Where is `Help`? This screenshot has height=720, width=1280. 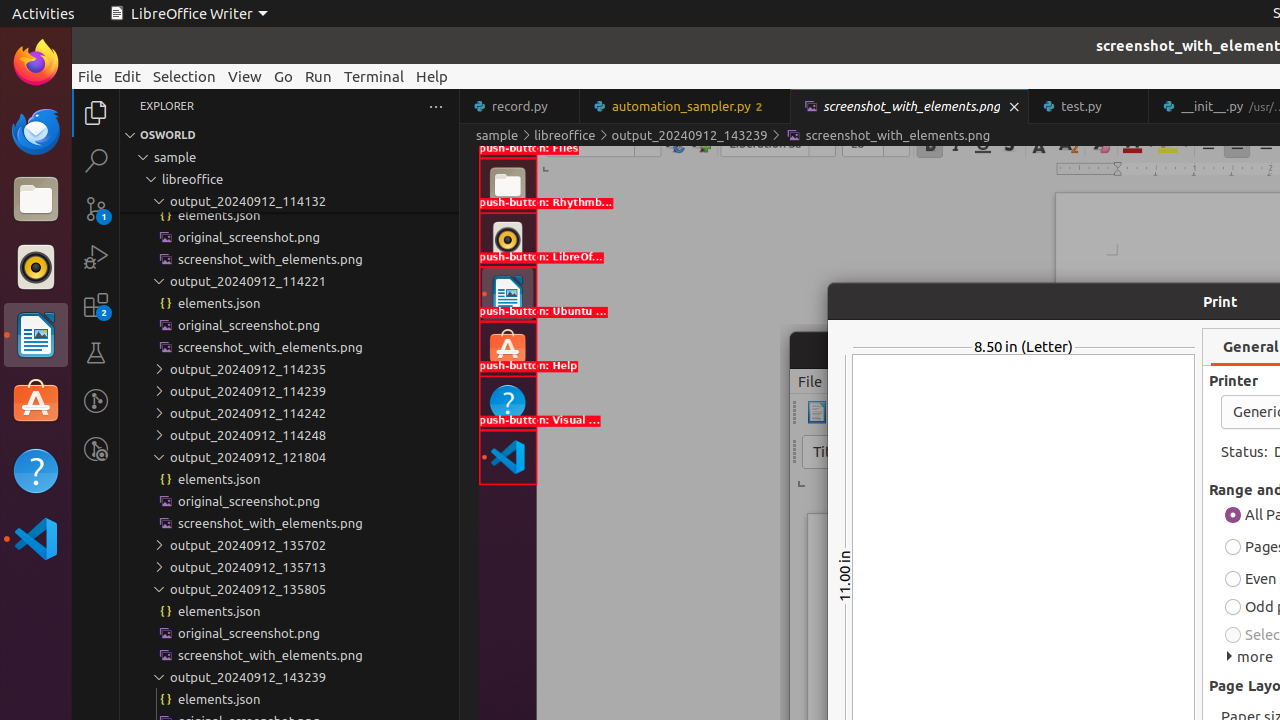 Help is located at coordinates (36, 470).